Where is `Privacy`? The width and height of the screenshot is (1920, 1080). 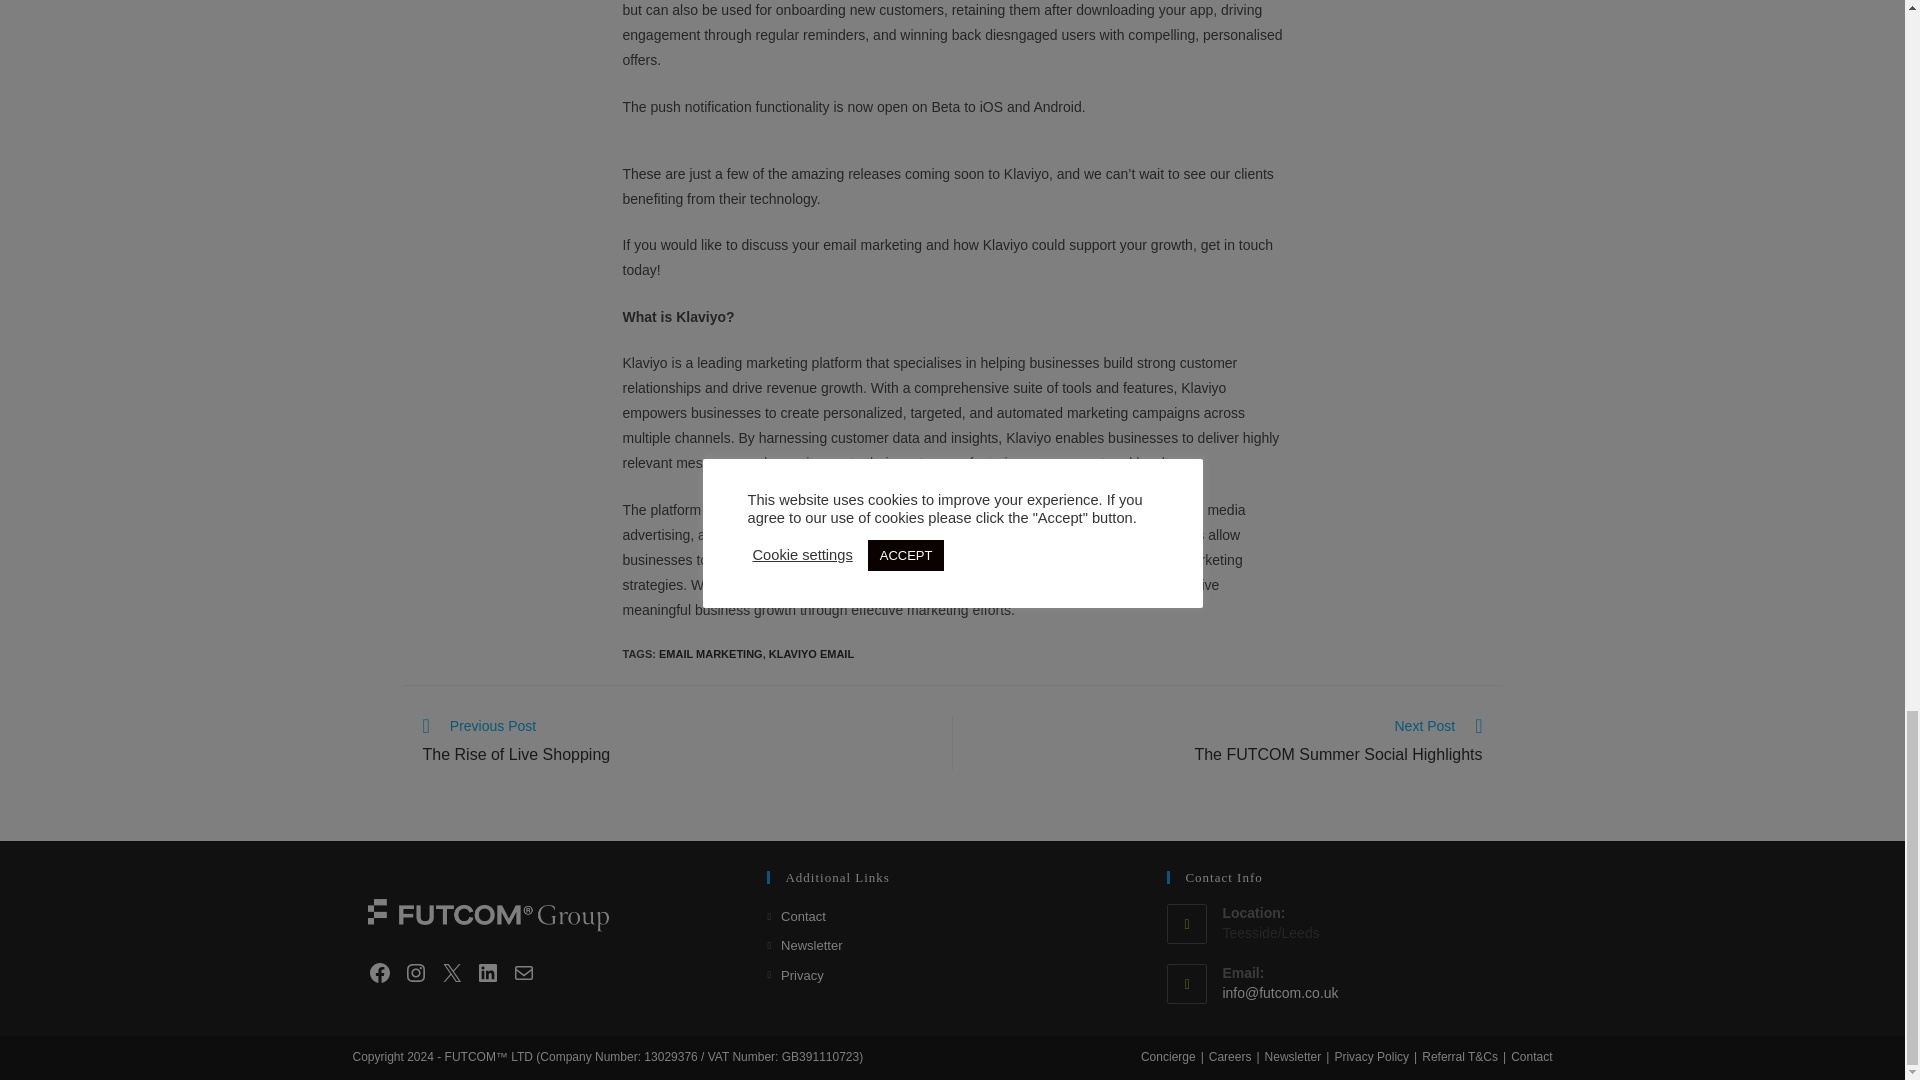 Privacy is located at coordinates (794, 976).